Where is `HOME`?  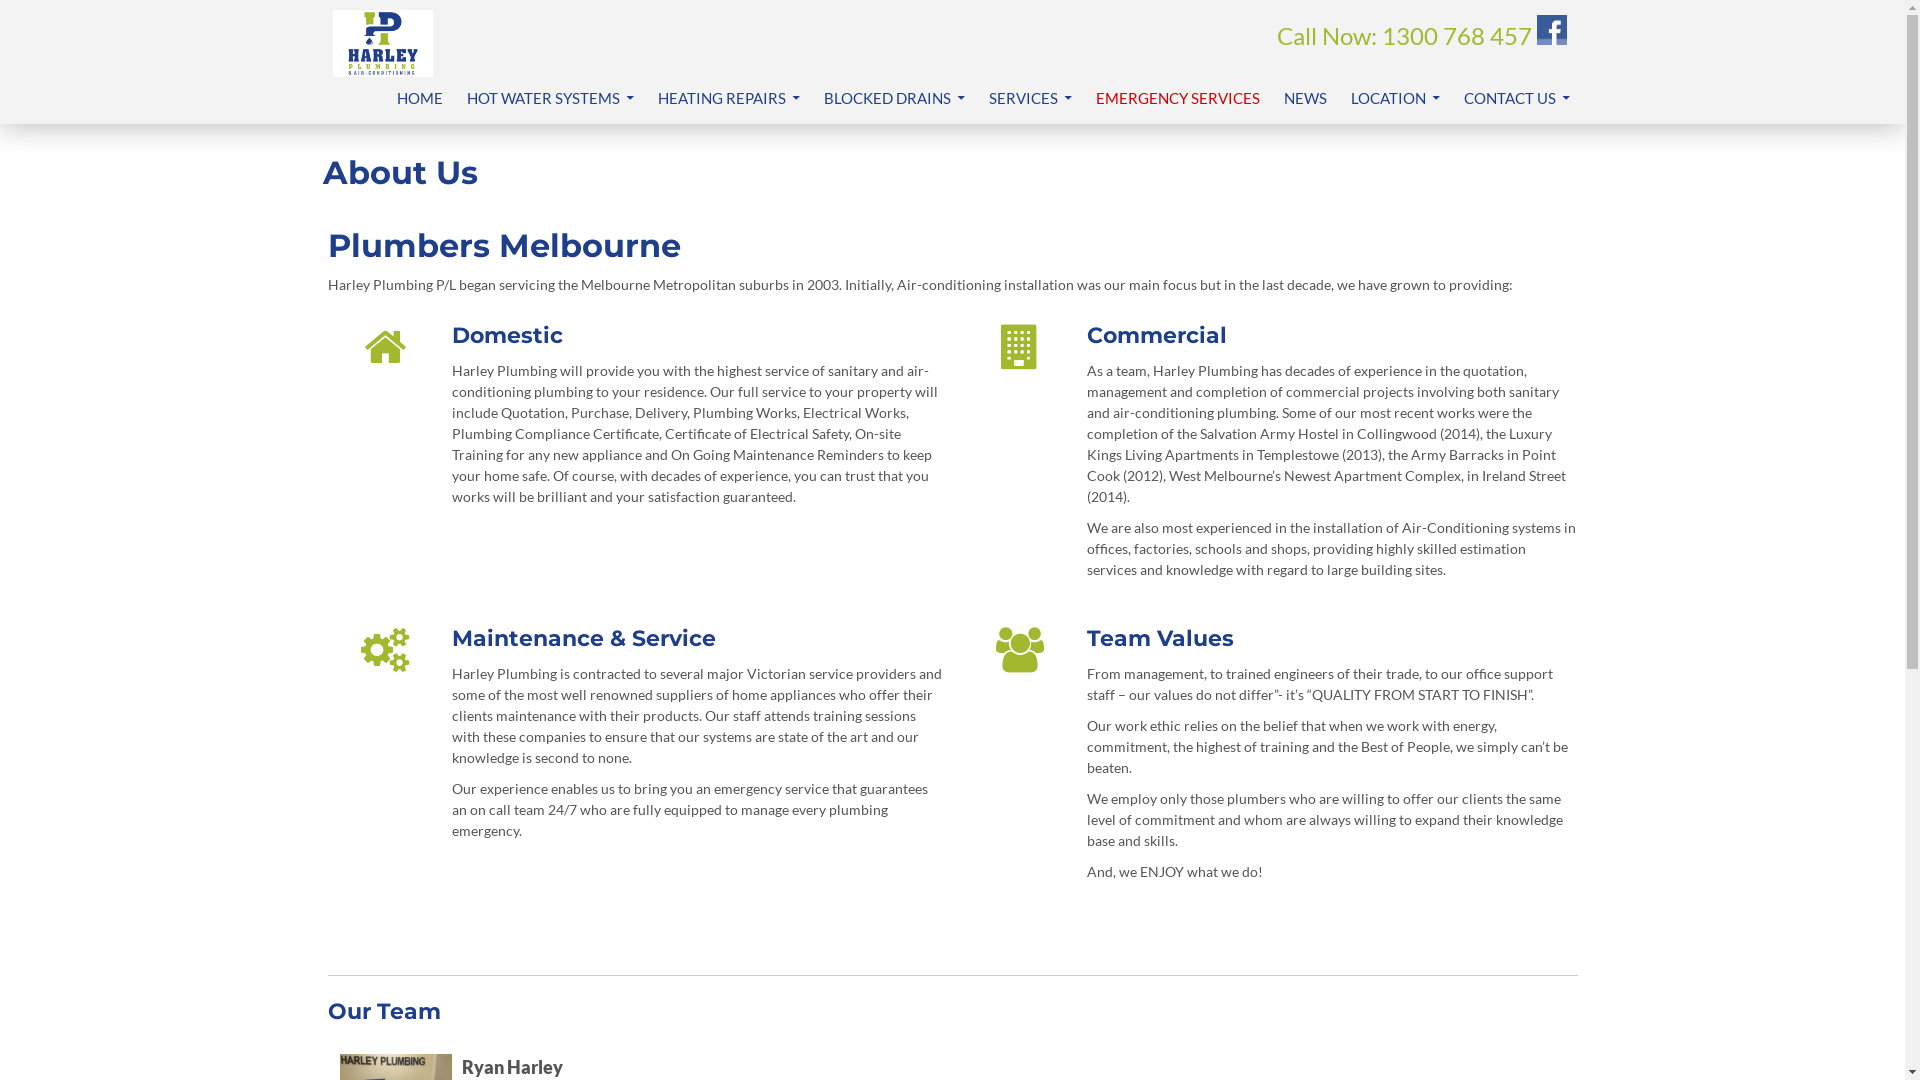 HOME is located at coordinates (419, 98).